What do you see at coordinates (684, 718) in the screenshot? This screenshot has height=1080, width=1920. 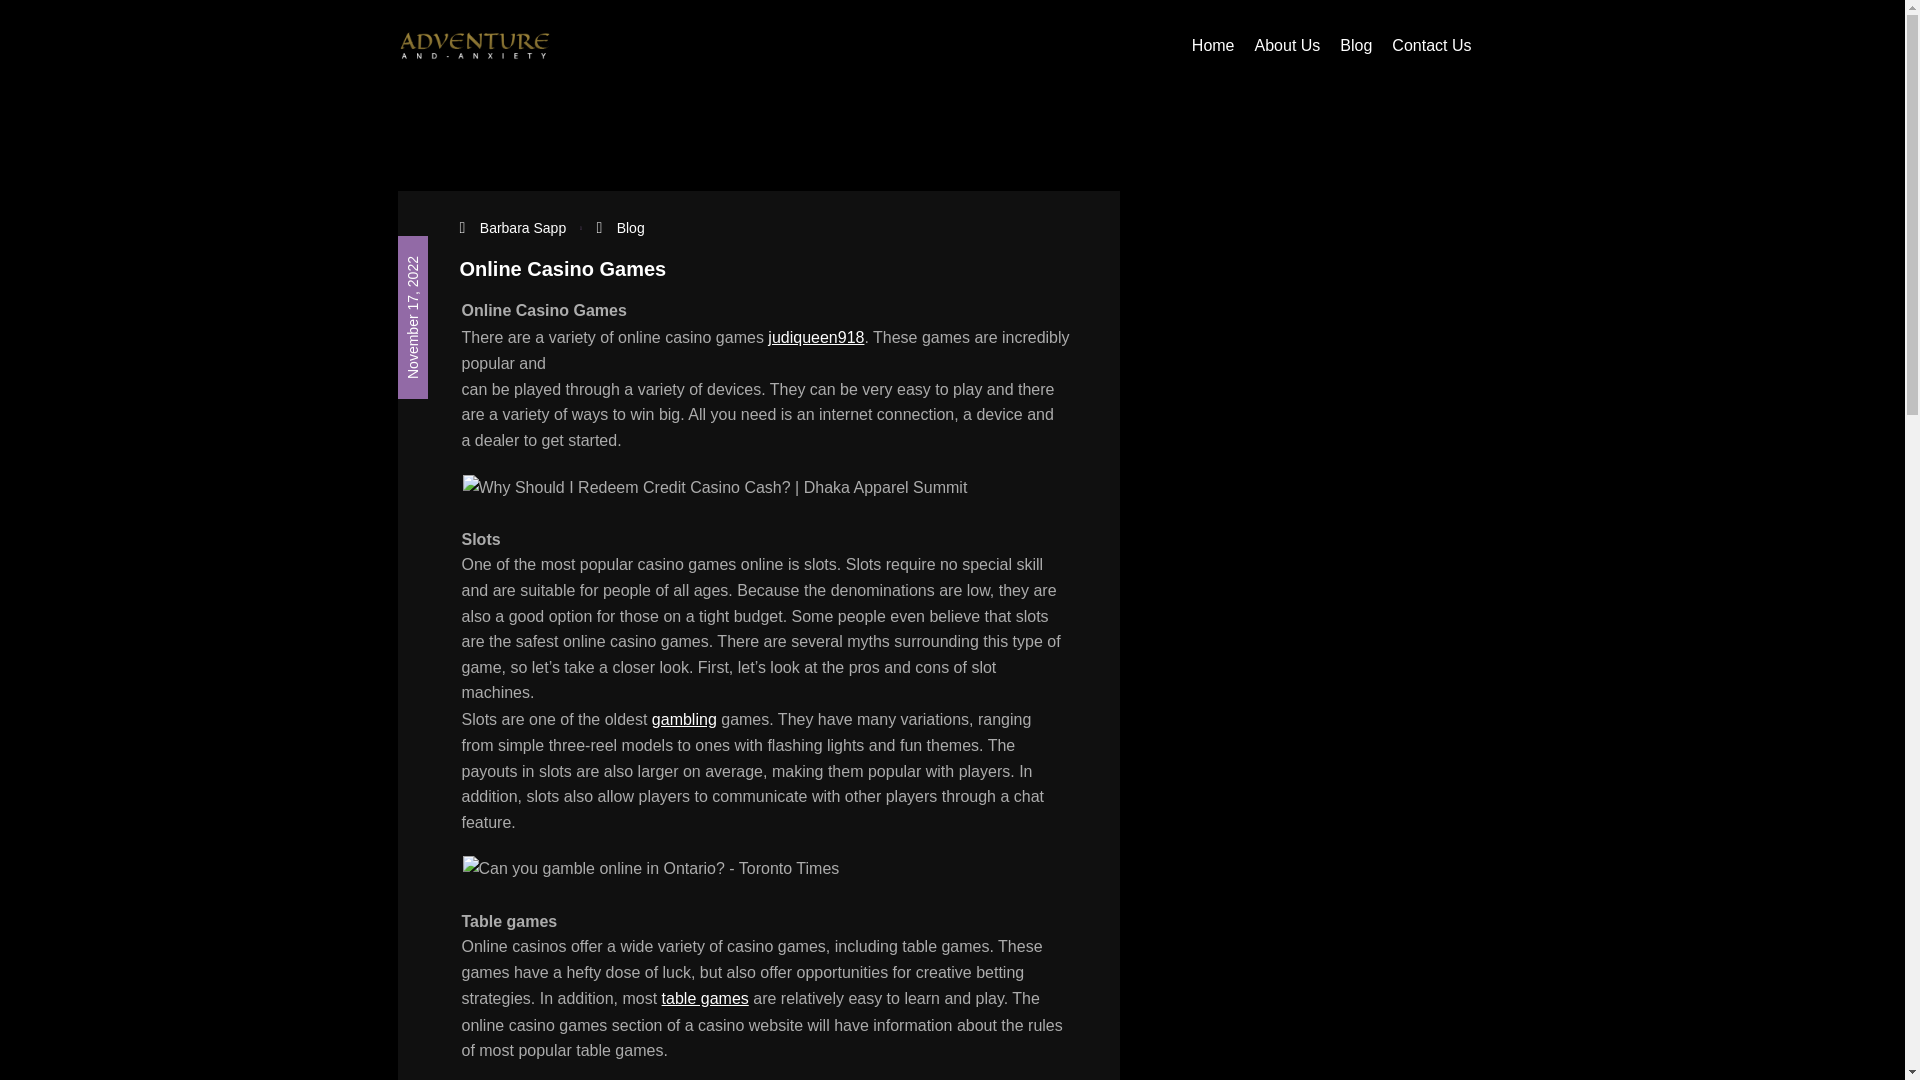 I see `gambling` at bounding box center [684, 718].